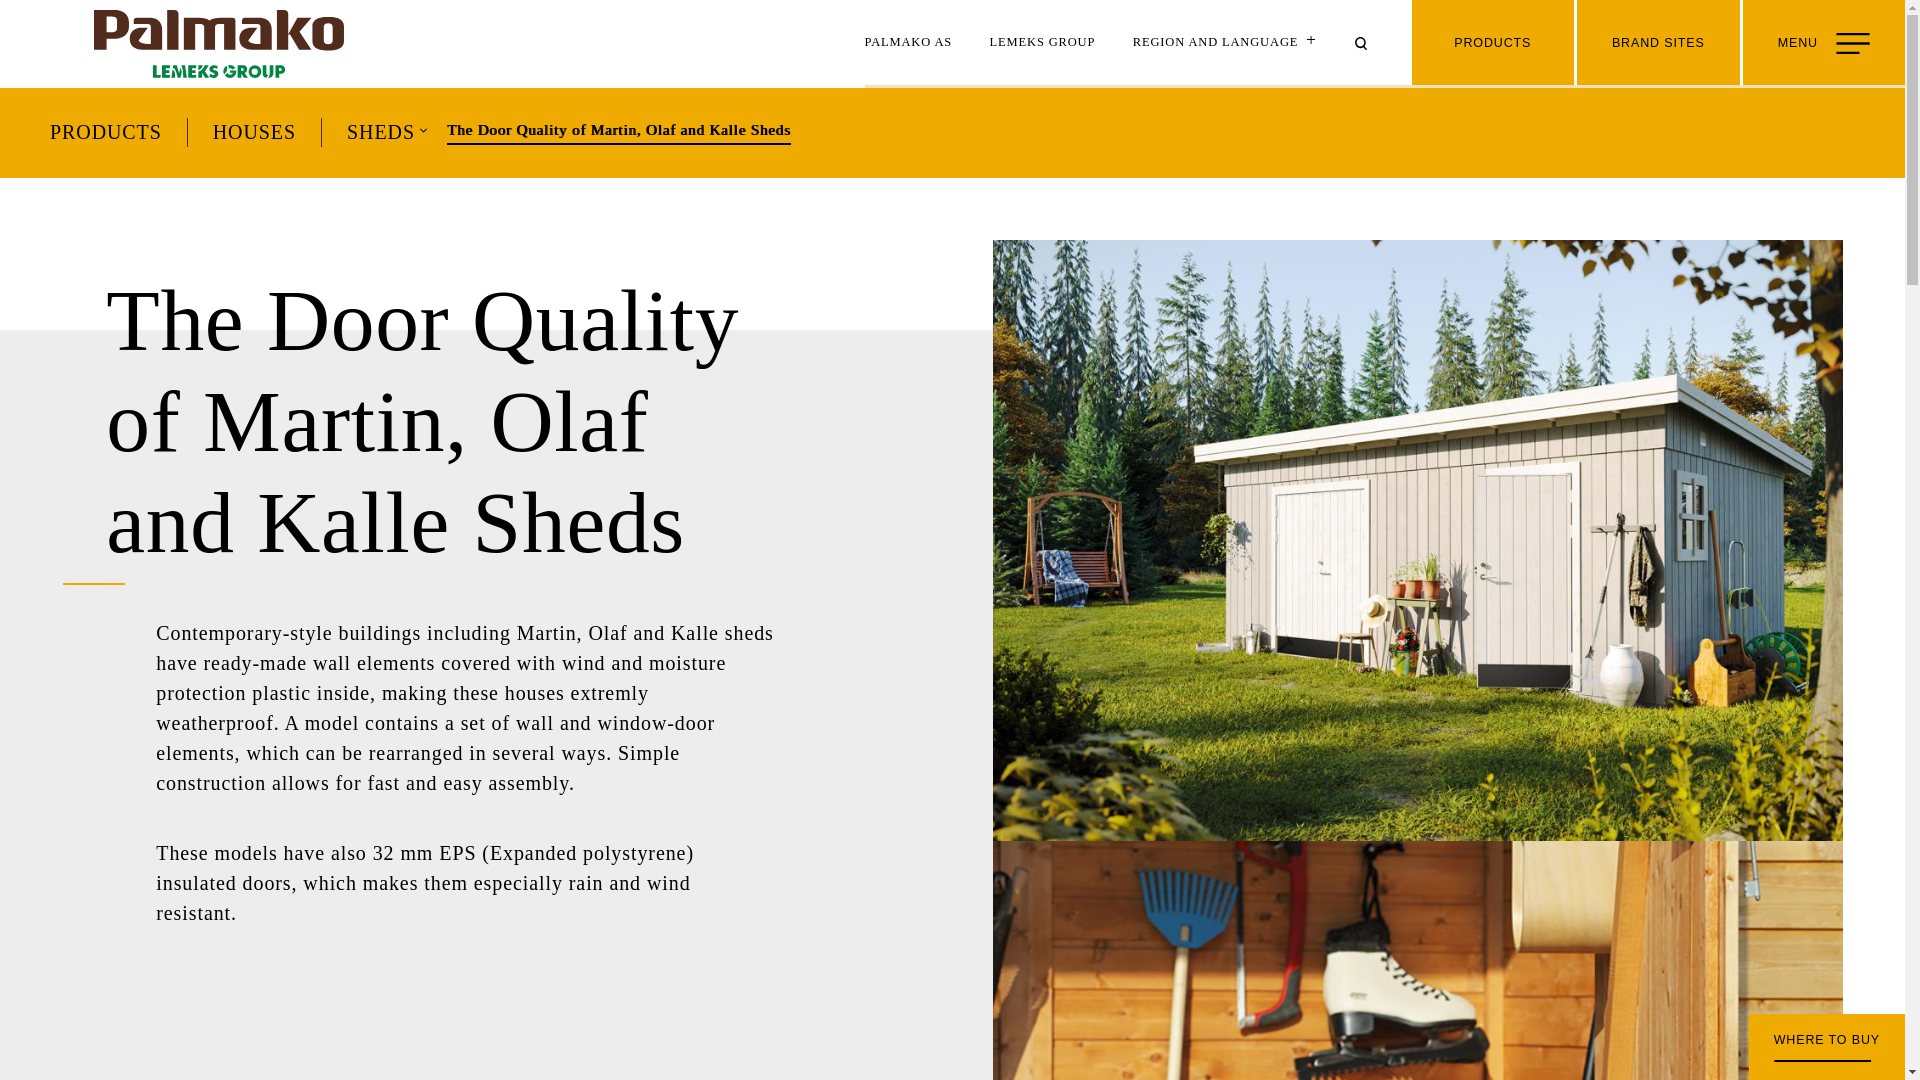 Image resolution: width=1920 pixels, height=1080 pixels. What do you see at coordinates (619, 130) in the screenshot?
I see `The Door Quality of Martin, Olaf and Kalle Sheds` at bounding box center [619, 130].